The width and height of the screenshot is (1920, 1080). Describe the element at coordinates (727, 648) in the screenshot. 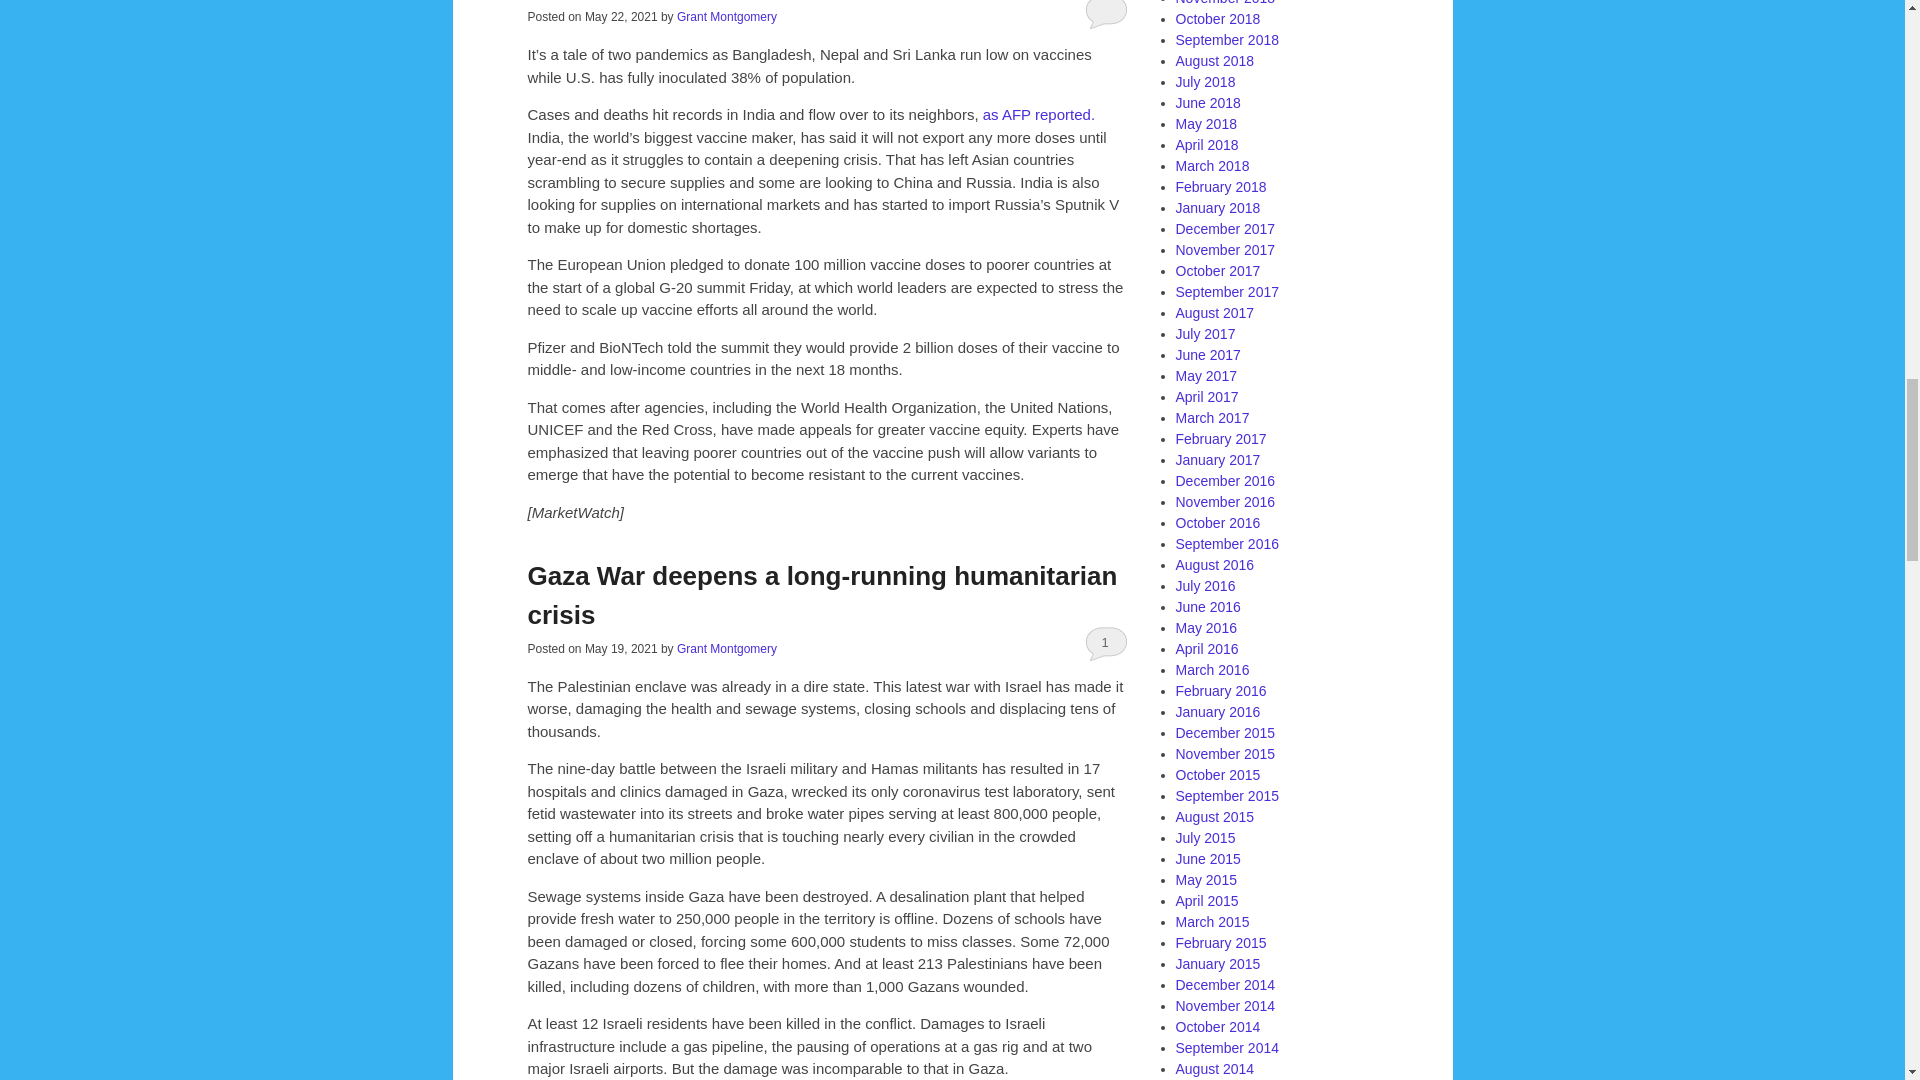

I see `Posts by Grant Montgomery` at that location.